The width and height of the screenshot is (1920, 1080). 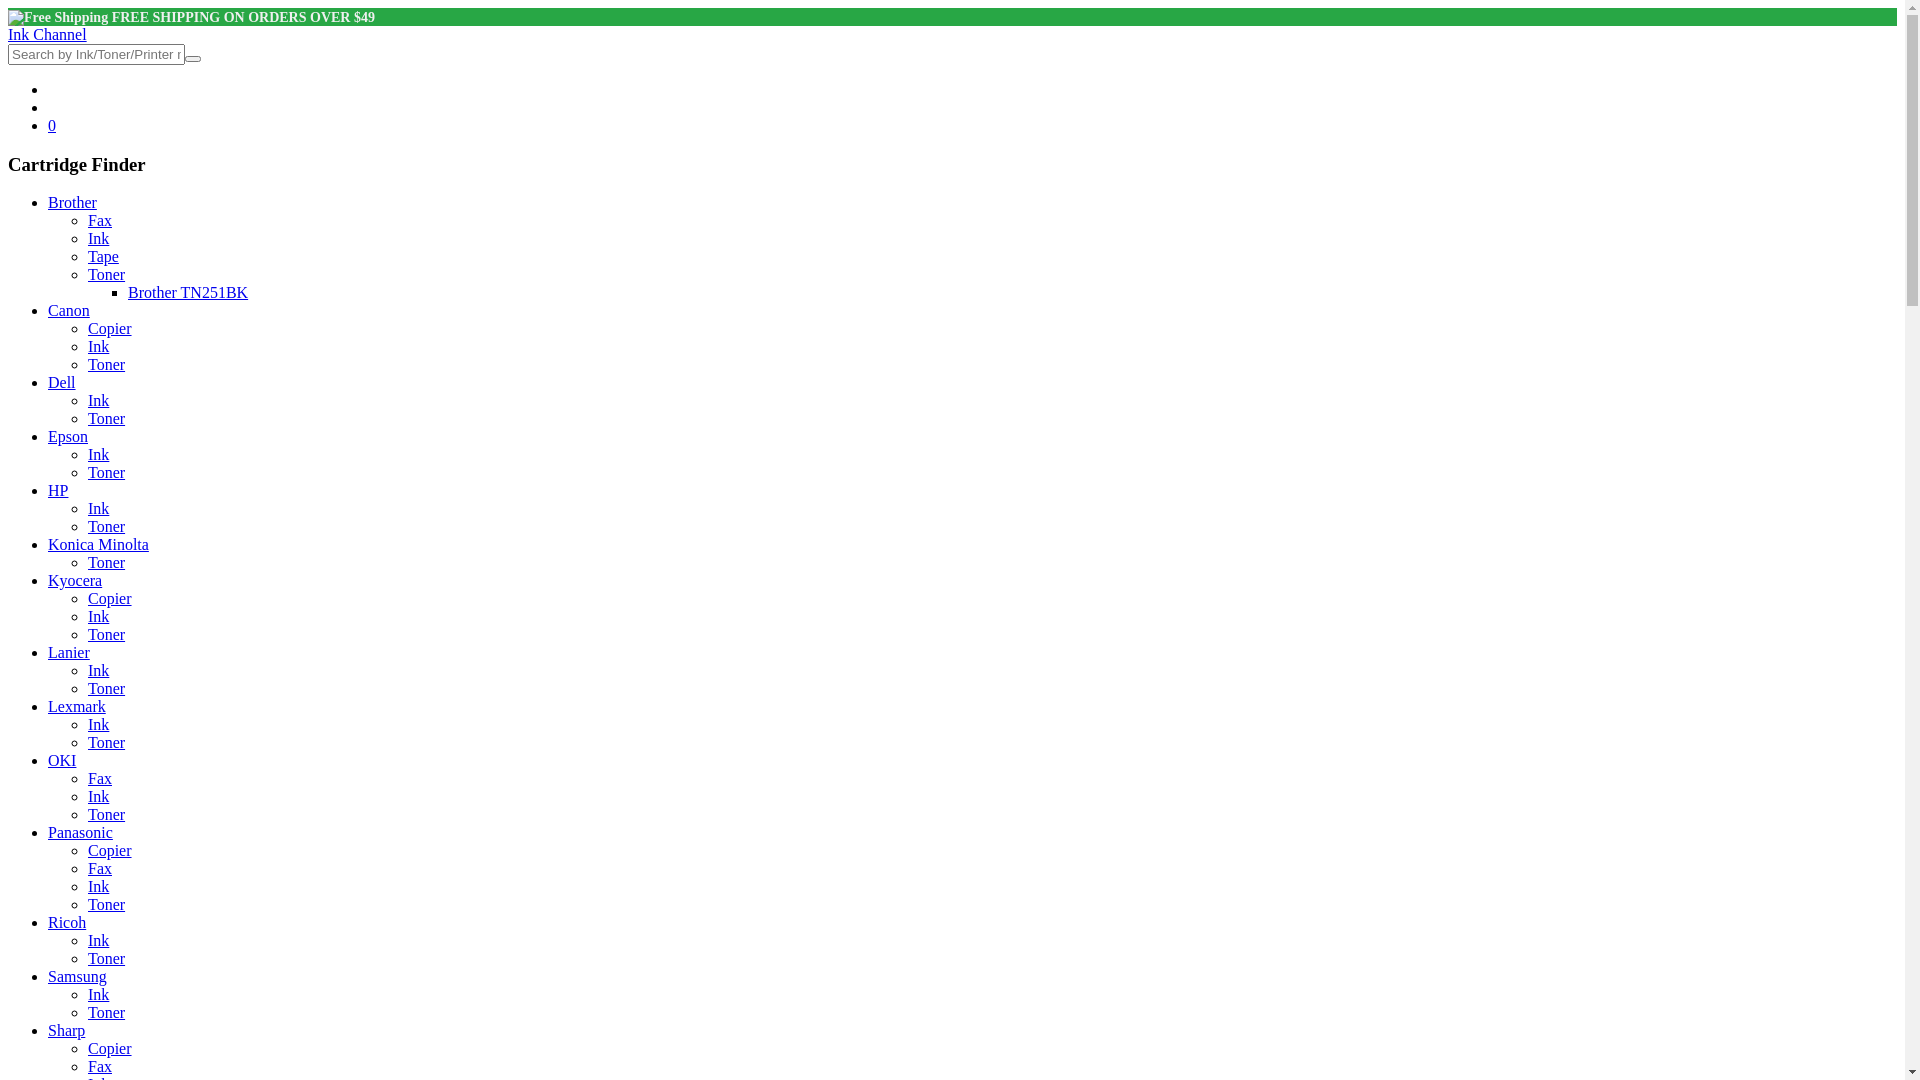 What do you see at coordinates (77, 706) in the screenshot?
I see `Lexmark` at bounding box center [77, 706].